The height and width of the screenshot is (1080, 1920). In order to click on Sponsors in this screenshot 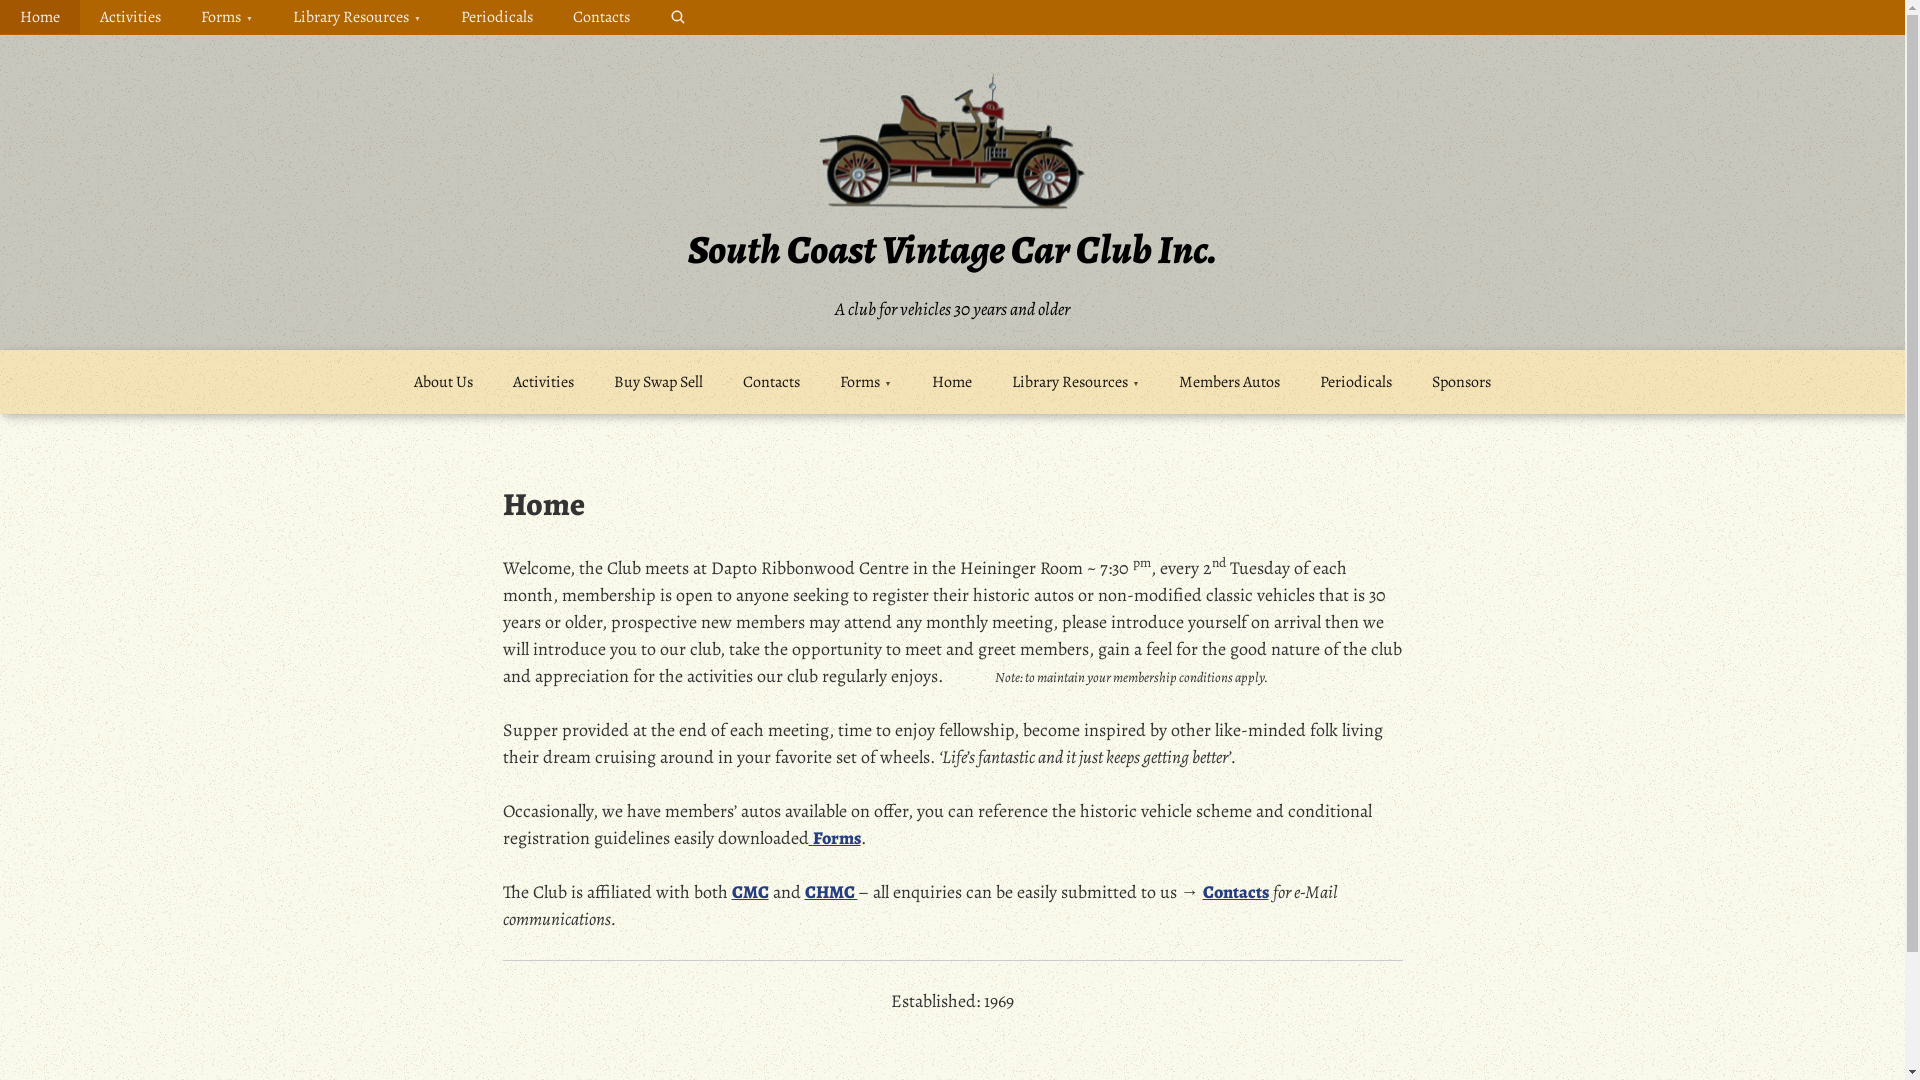, I will do `click(1462, 382)`.